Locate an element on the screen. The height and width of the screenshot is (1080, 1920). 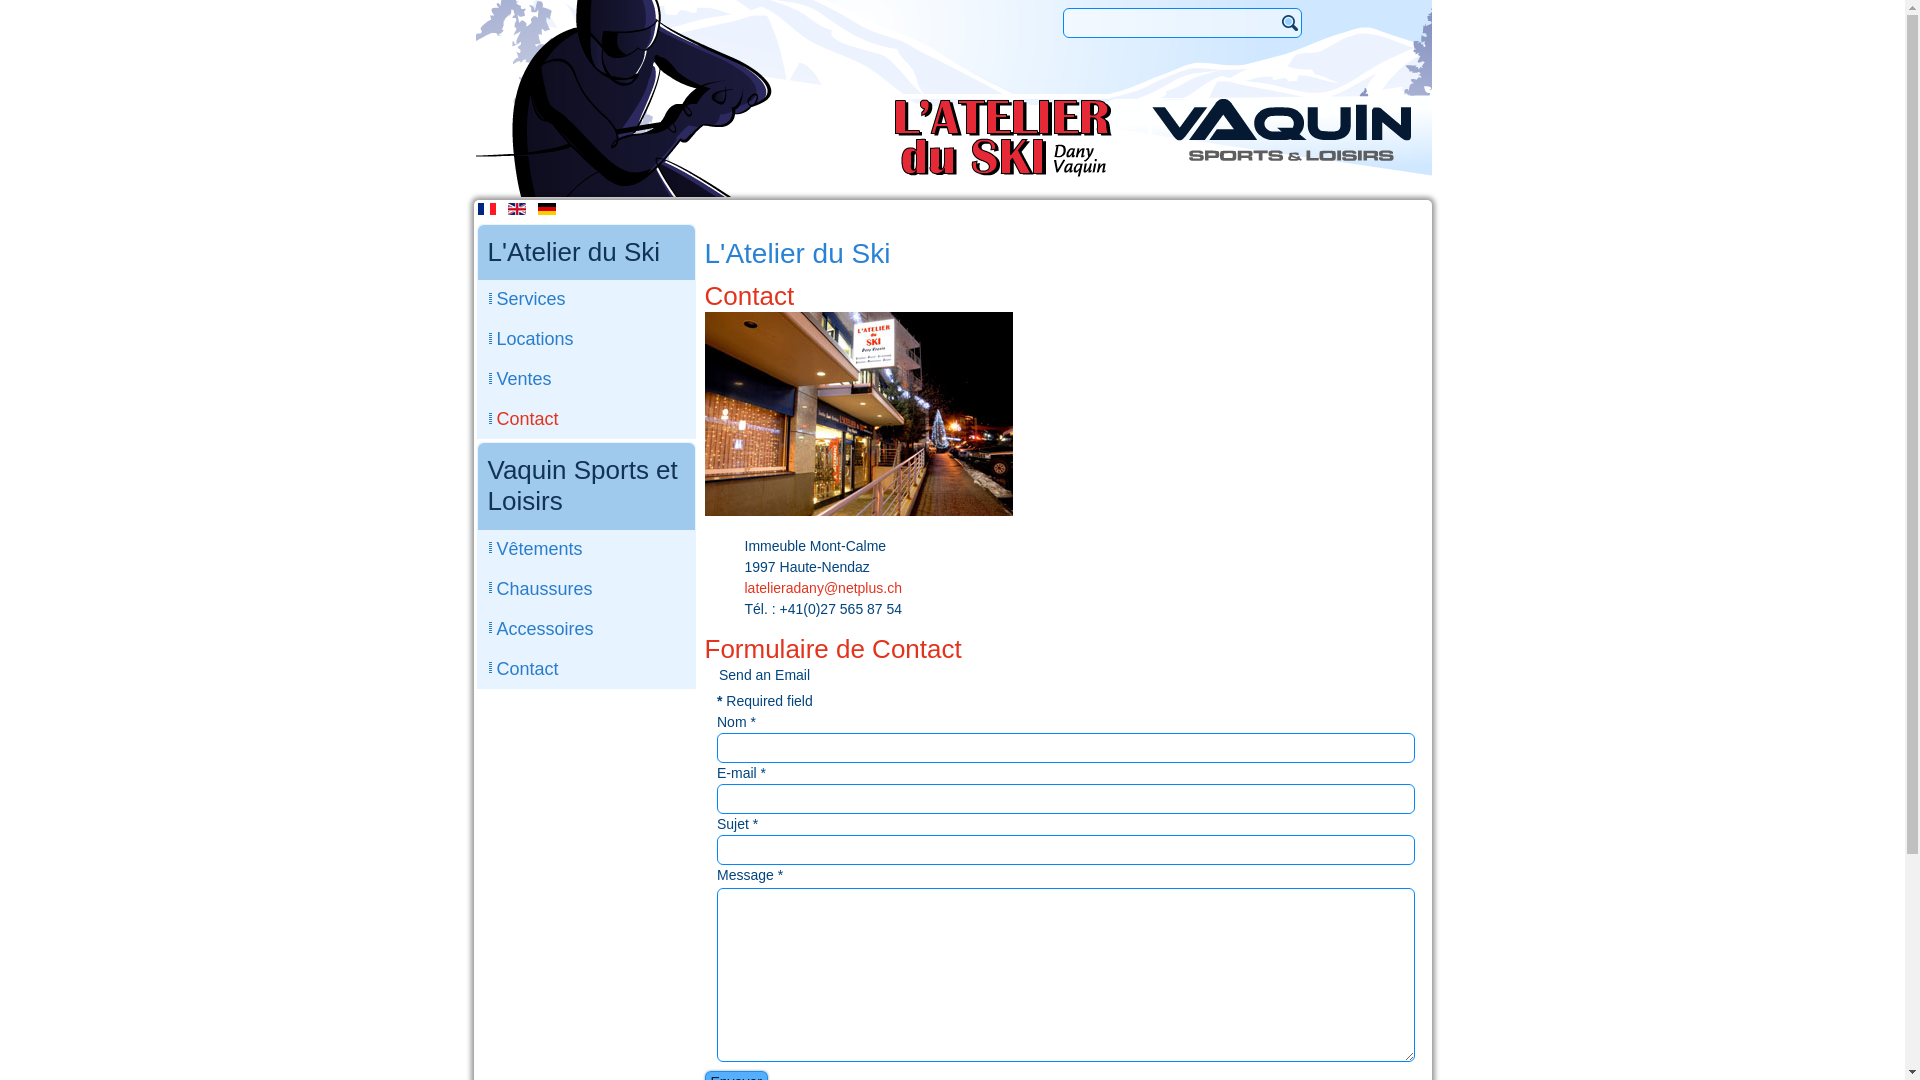
Services is located at coordinates (586, 299).